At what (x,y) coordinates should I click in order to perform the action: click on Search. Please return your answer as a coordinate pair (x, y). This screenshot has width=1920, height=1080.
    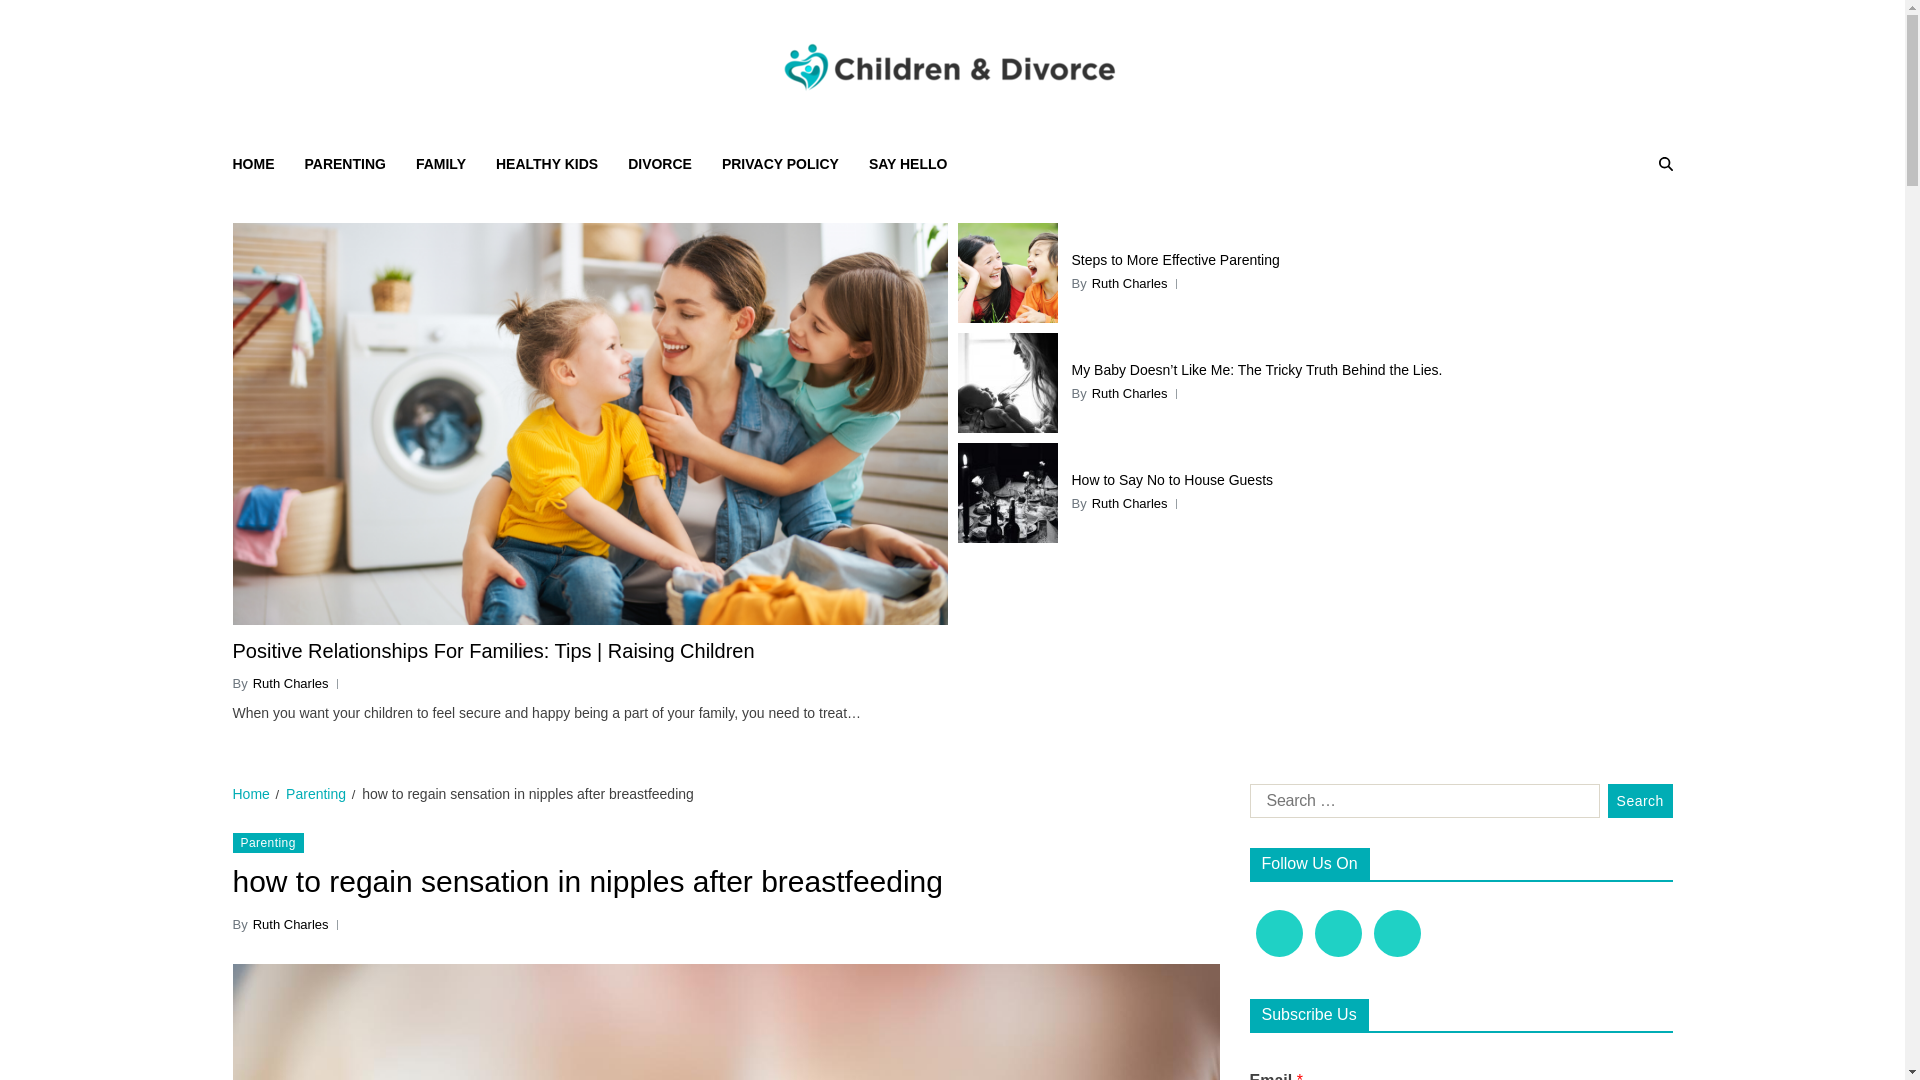
    Looking at the image, I should click on (1618, 234).